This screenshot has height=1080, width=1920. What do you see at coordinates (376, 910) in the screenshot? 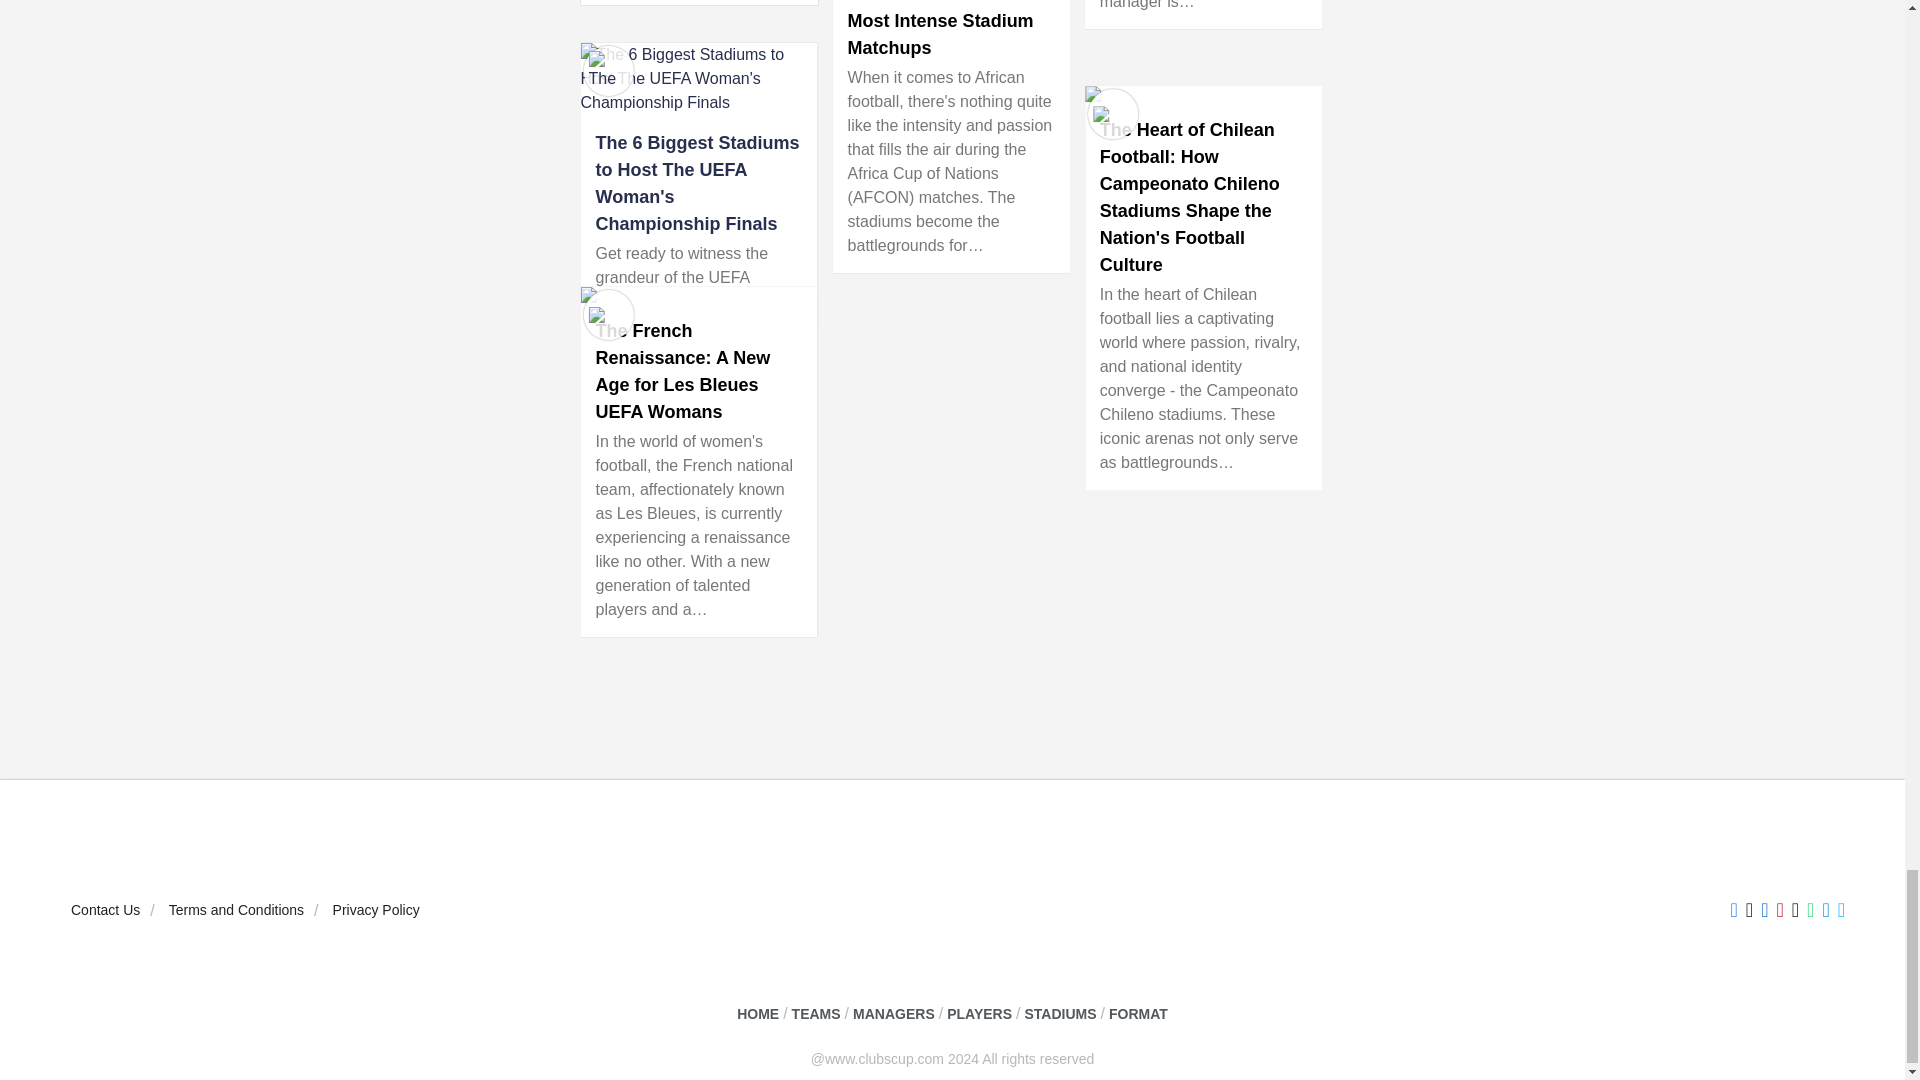
I see `Privacy Policy` at bounding box center [376, 910].